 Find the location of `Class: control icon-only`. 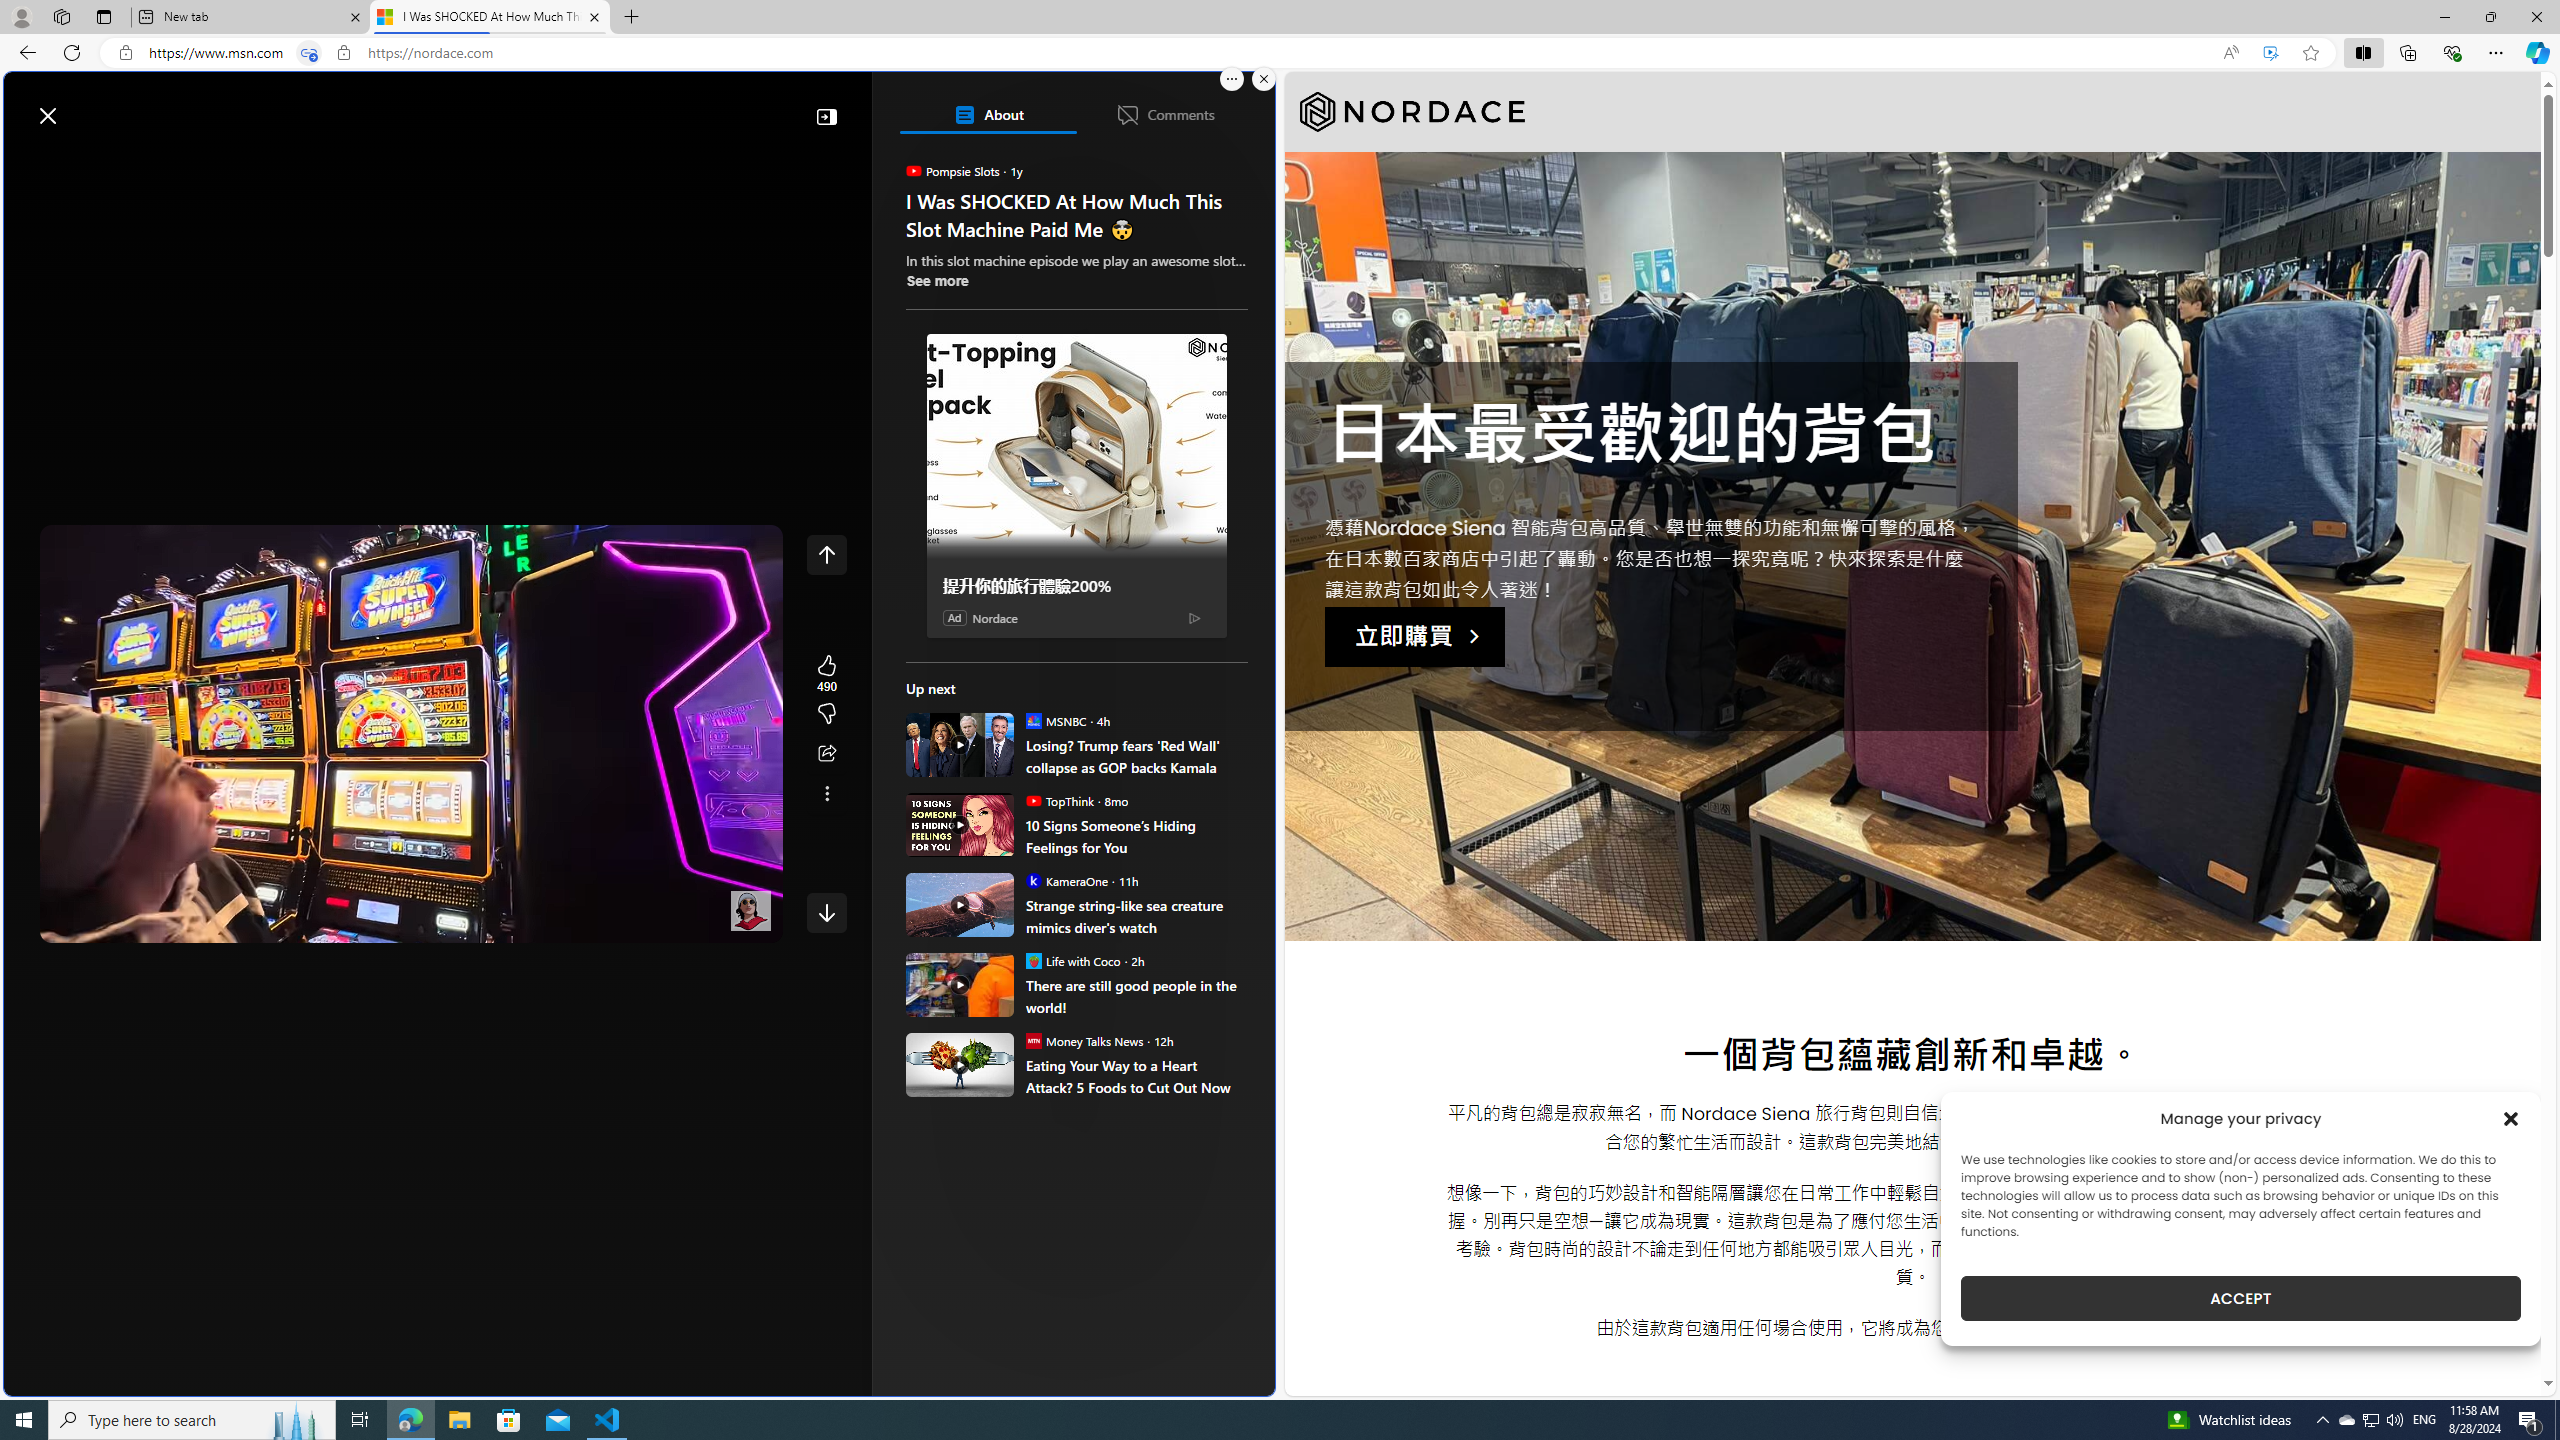

Class: control icon-only is located at coordinates (826, 554).